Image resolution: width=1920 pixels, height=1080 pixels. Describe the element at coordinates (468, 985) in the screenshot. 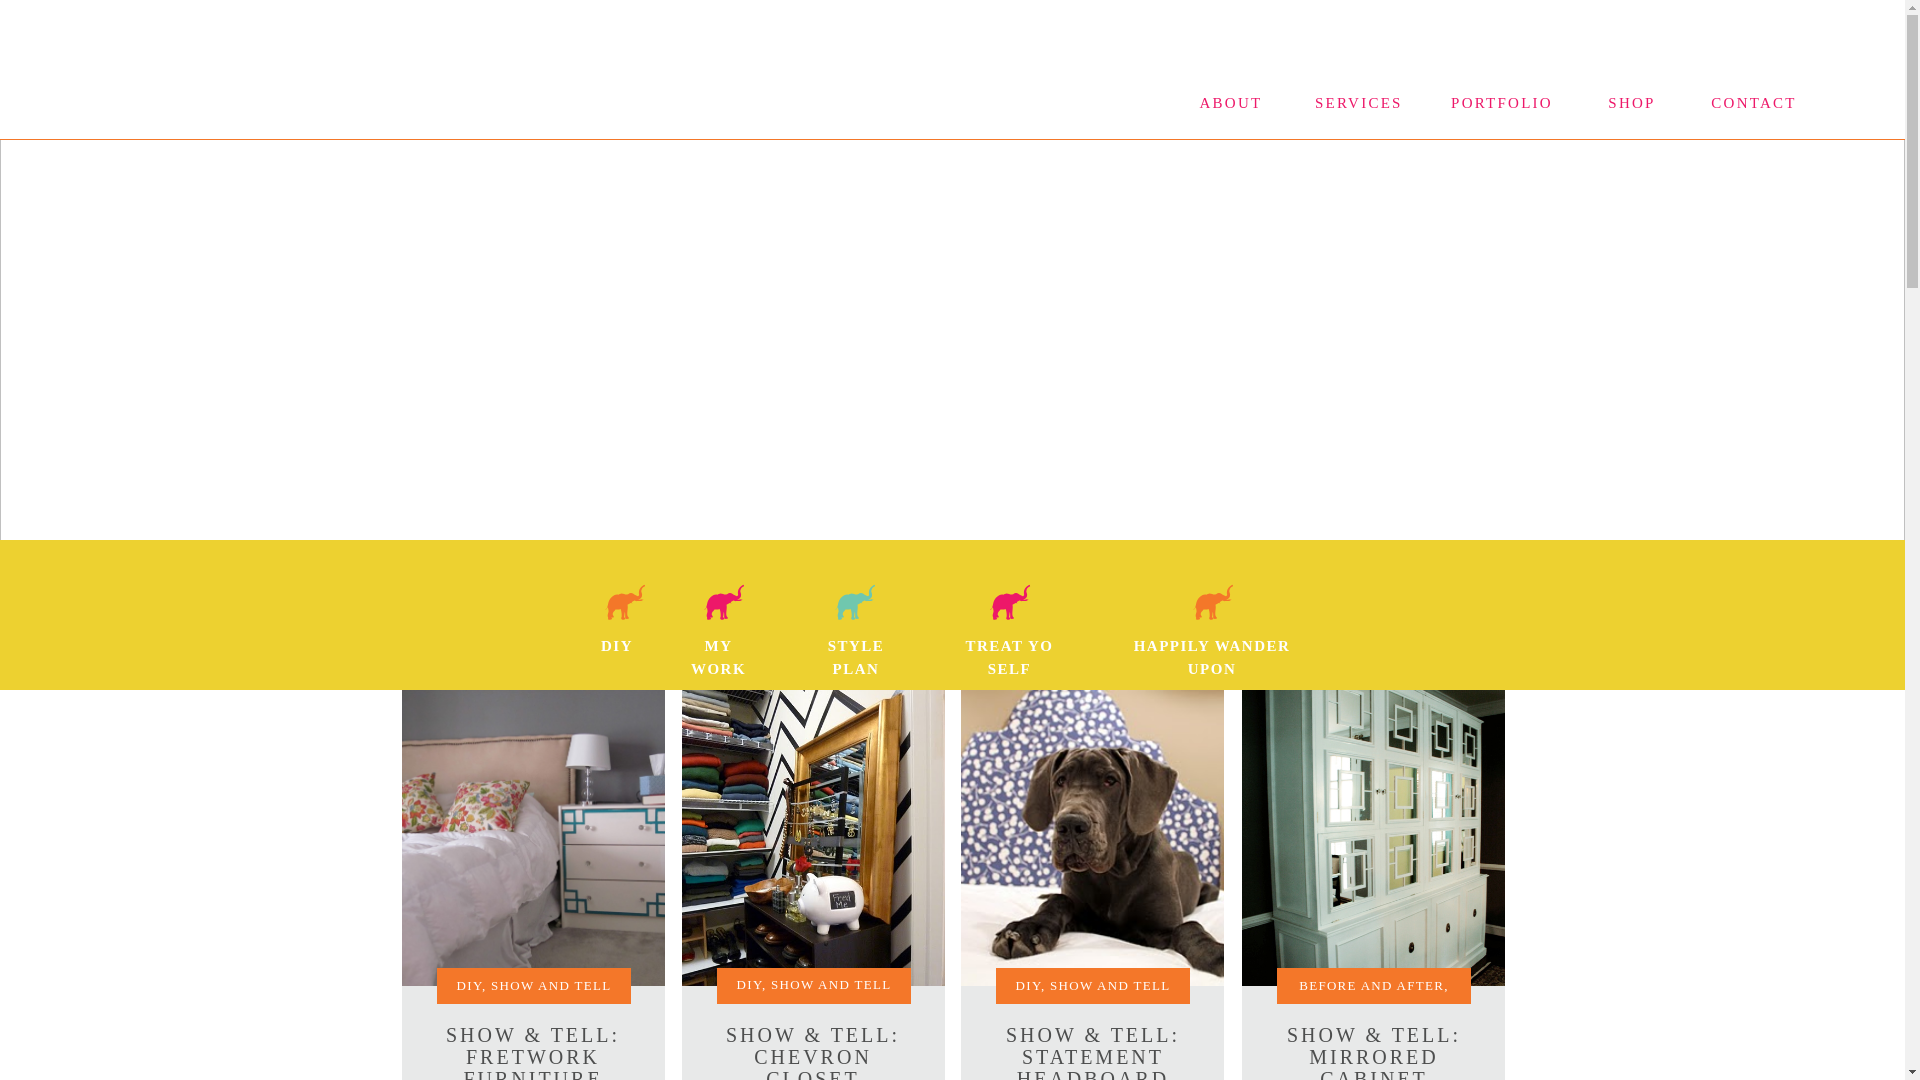

I see `DIY` at that location.